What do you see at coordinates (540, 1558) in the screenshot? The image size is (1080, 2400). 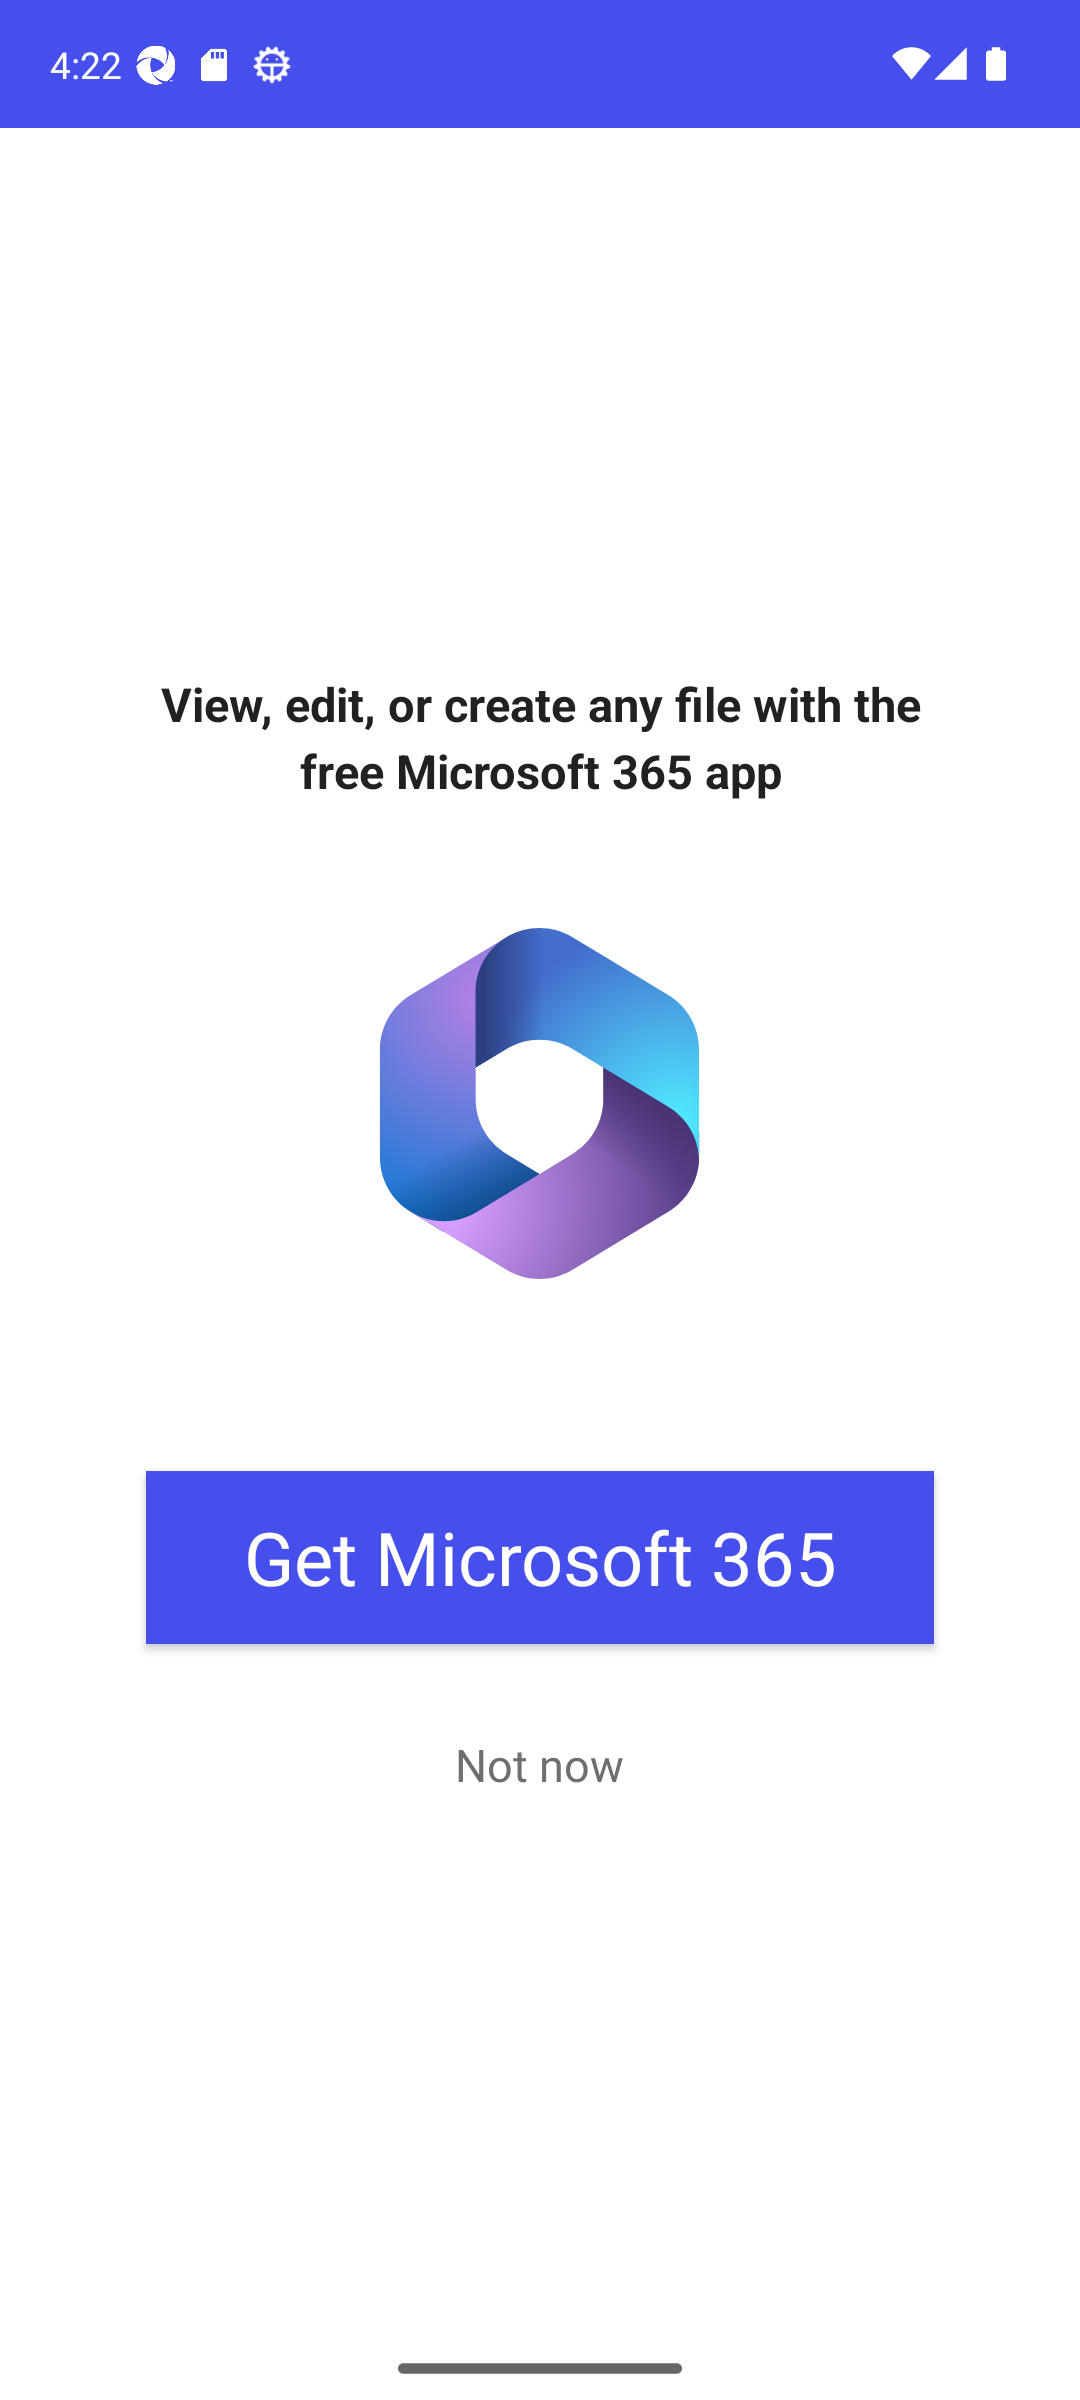 I see `Get Microsoft 365` at bounding box center [540, 1558].